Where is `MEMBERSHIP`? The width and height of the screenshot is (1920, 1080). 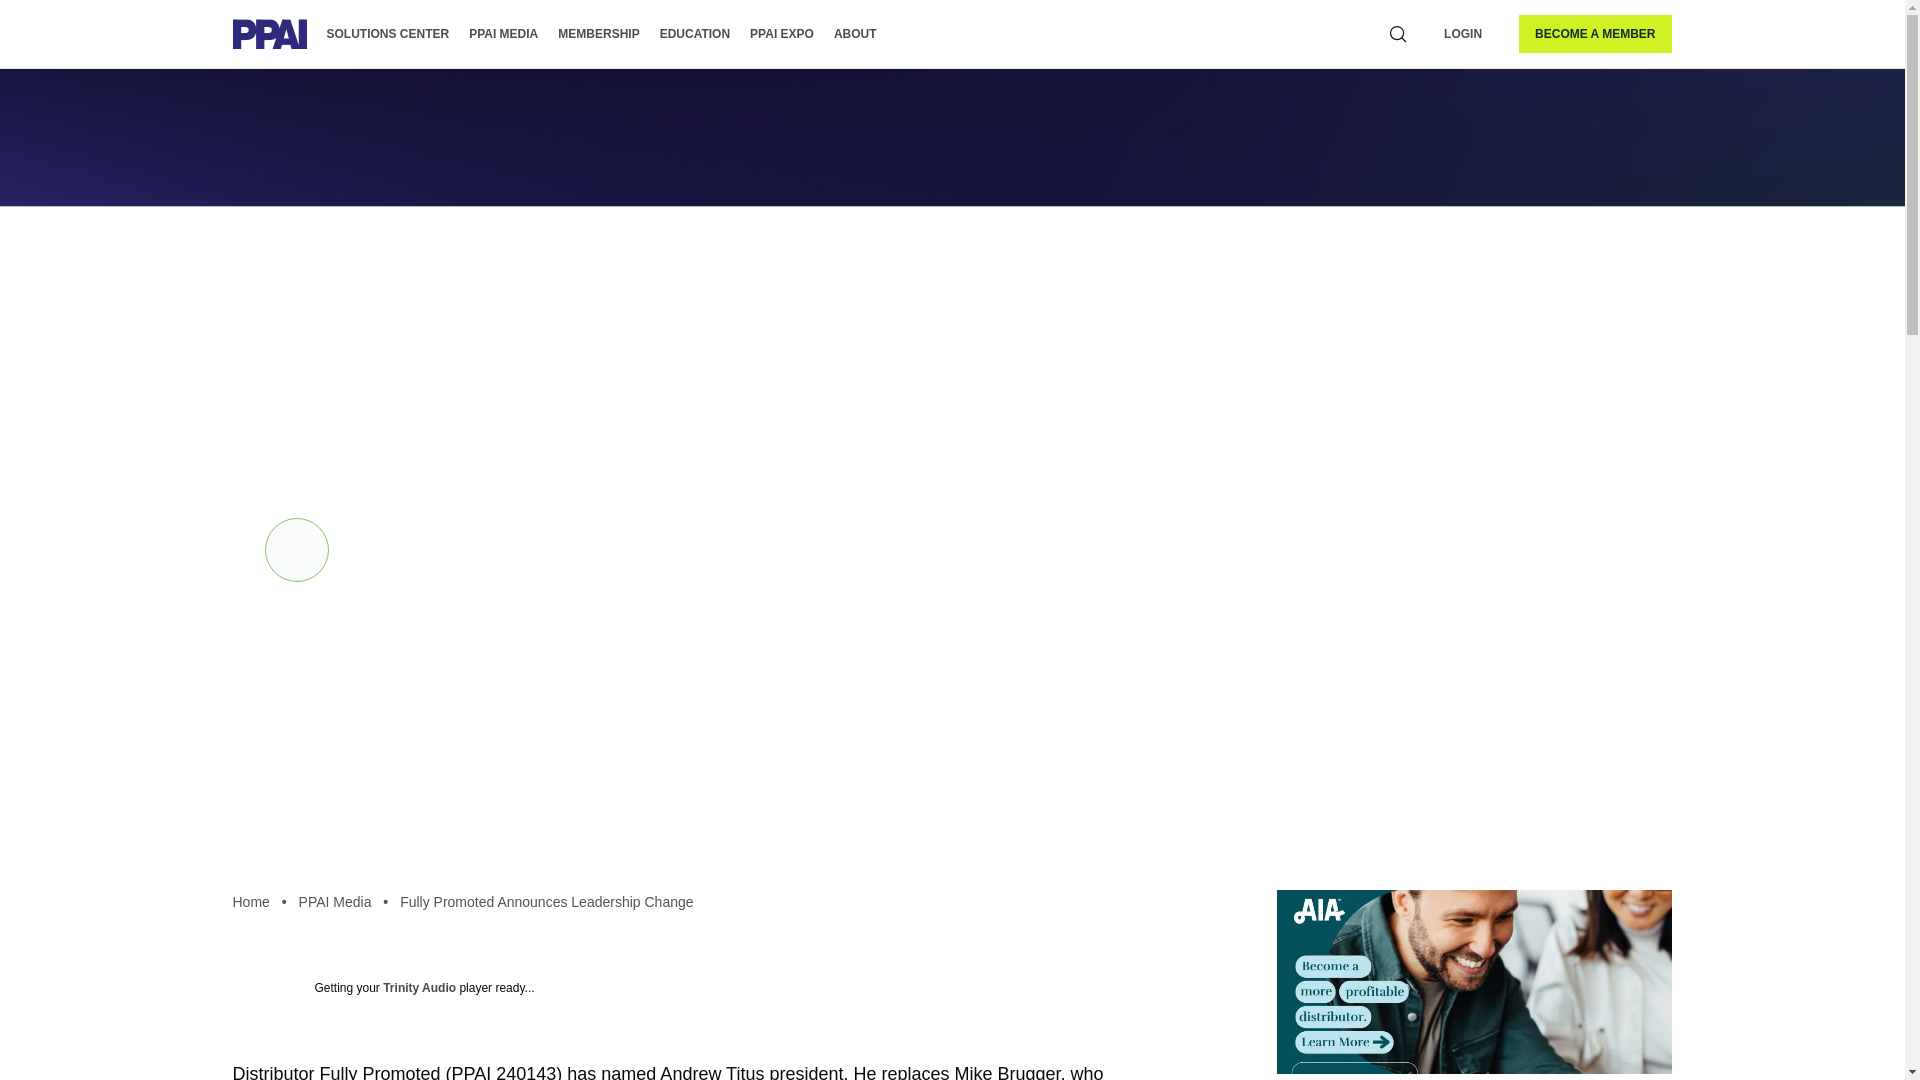
MEMBERSHIP is located at coordinates (598, 34).